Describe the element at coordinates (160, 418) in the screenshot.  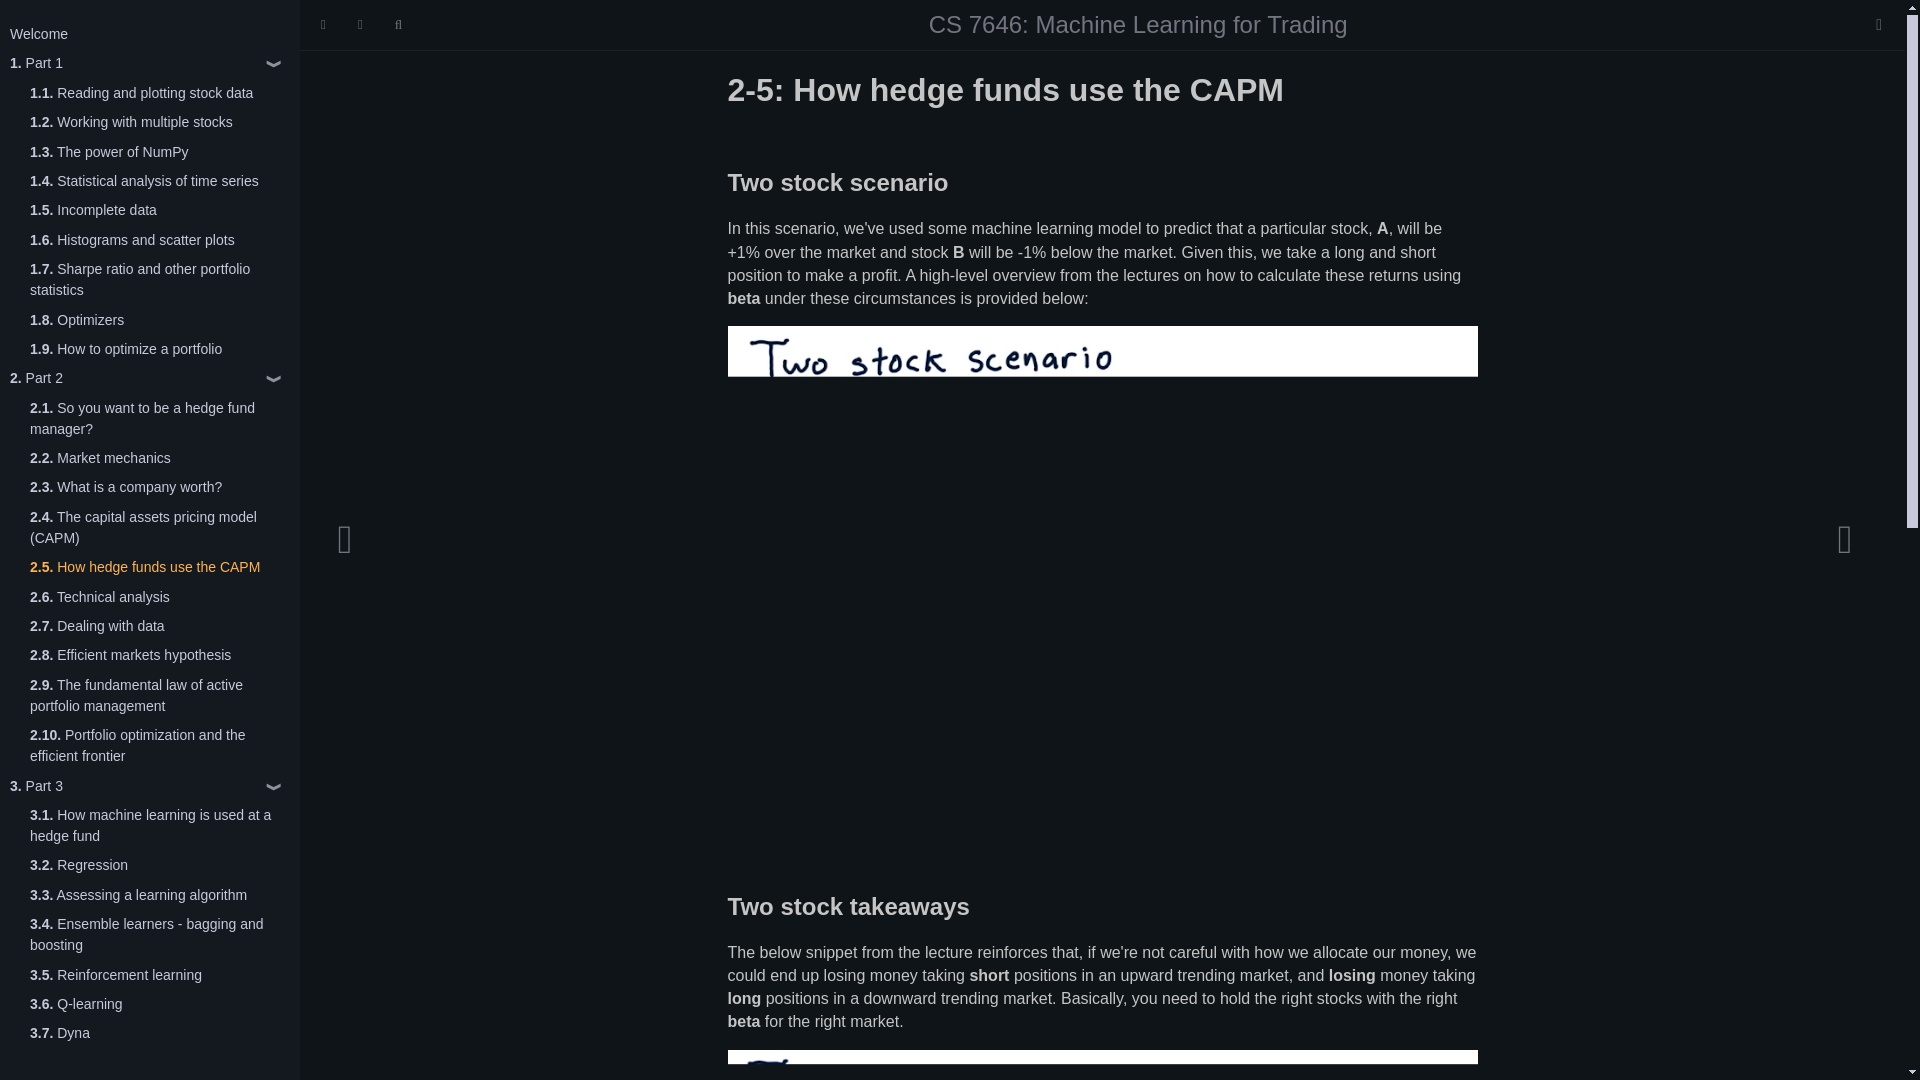
I see `2.1. So you want to be a hedge fund manager?` at that location.